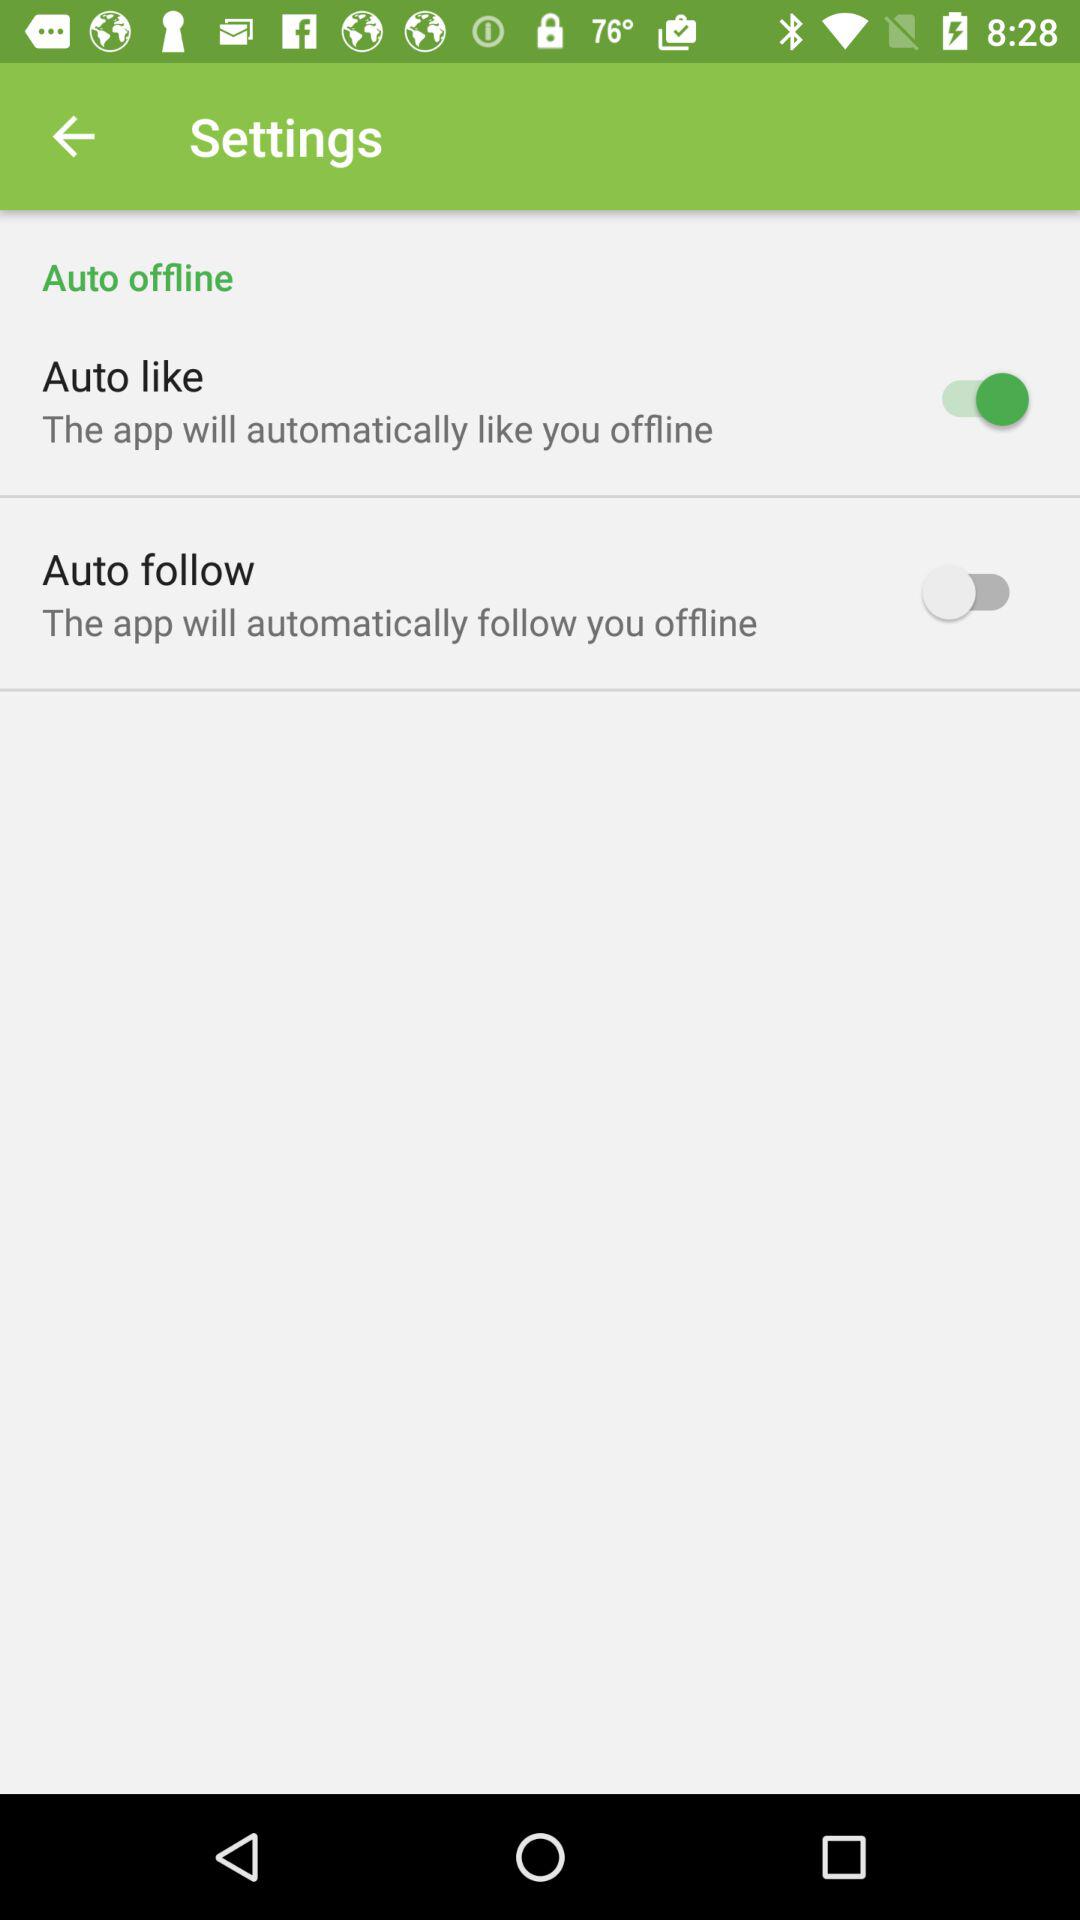 Image resolution: width=1080 pixels, height=1920 pixels. I want to click on select icon above auto offline, so click(73, 136).